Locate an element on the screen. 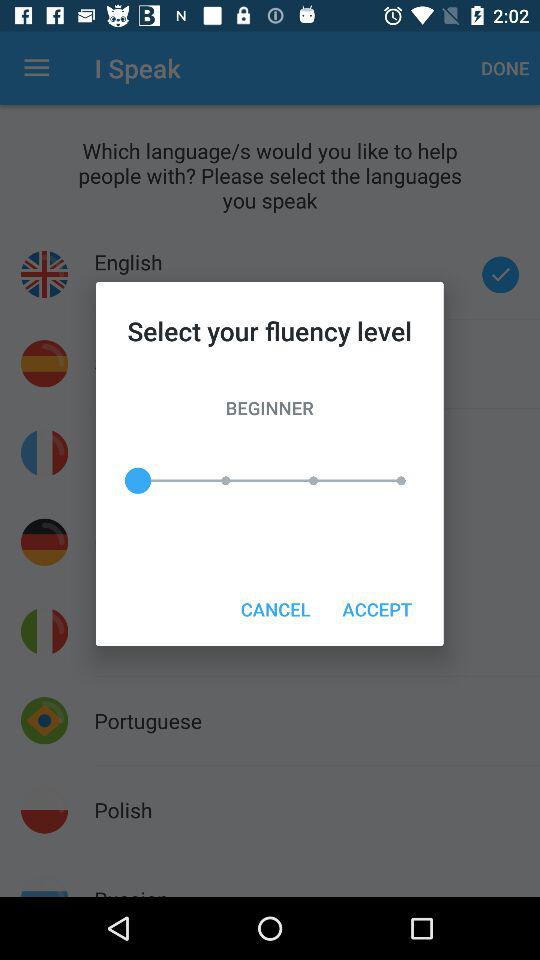 The image size is (540, 960). press the item to the left of the accept is located at coordinates (275, 608).